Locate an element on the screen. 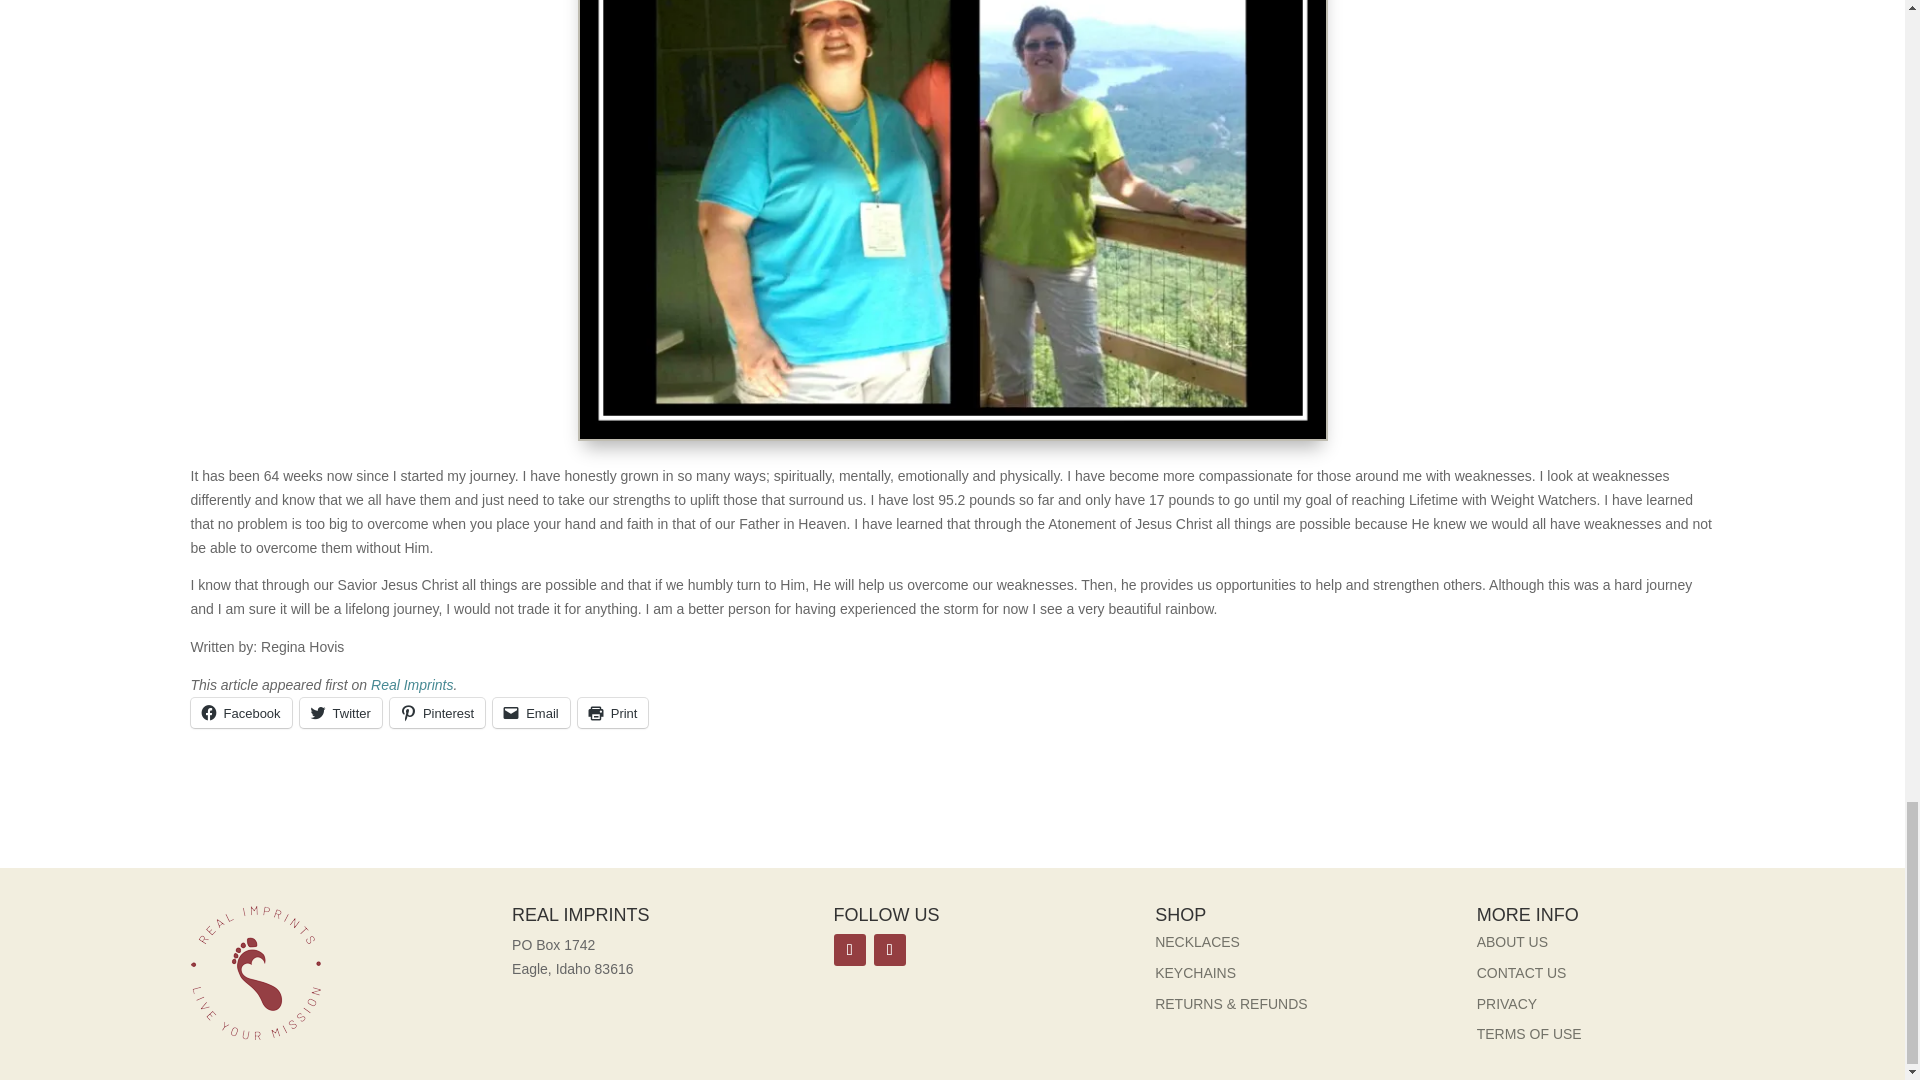 The image size is (1920, 1080). ABOUT US is located at coordinates (1512, 942).